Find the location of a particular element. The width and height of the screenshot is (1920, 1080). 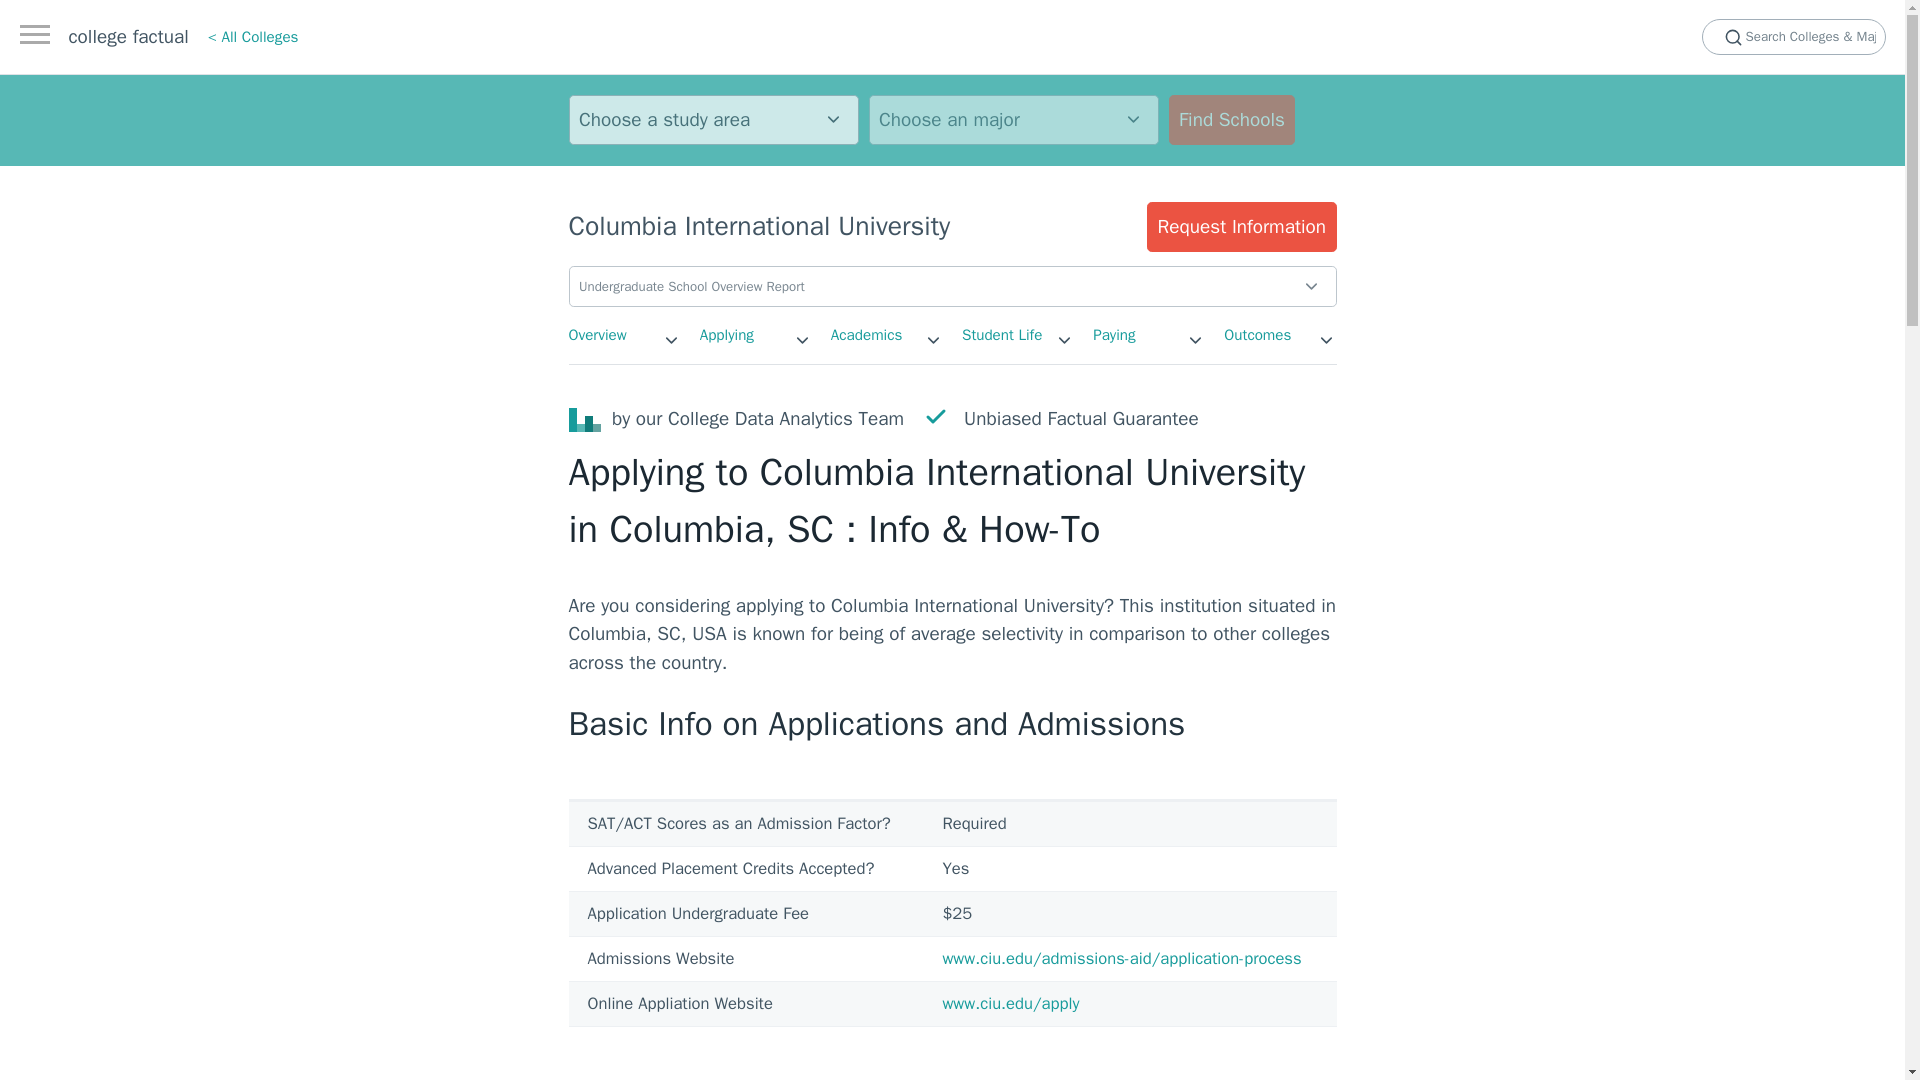

Outcomes is located at coordinates (1257, 334).